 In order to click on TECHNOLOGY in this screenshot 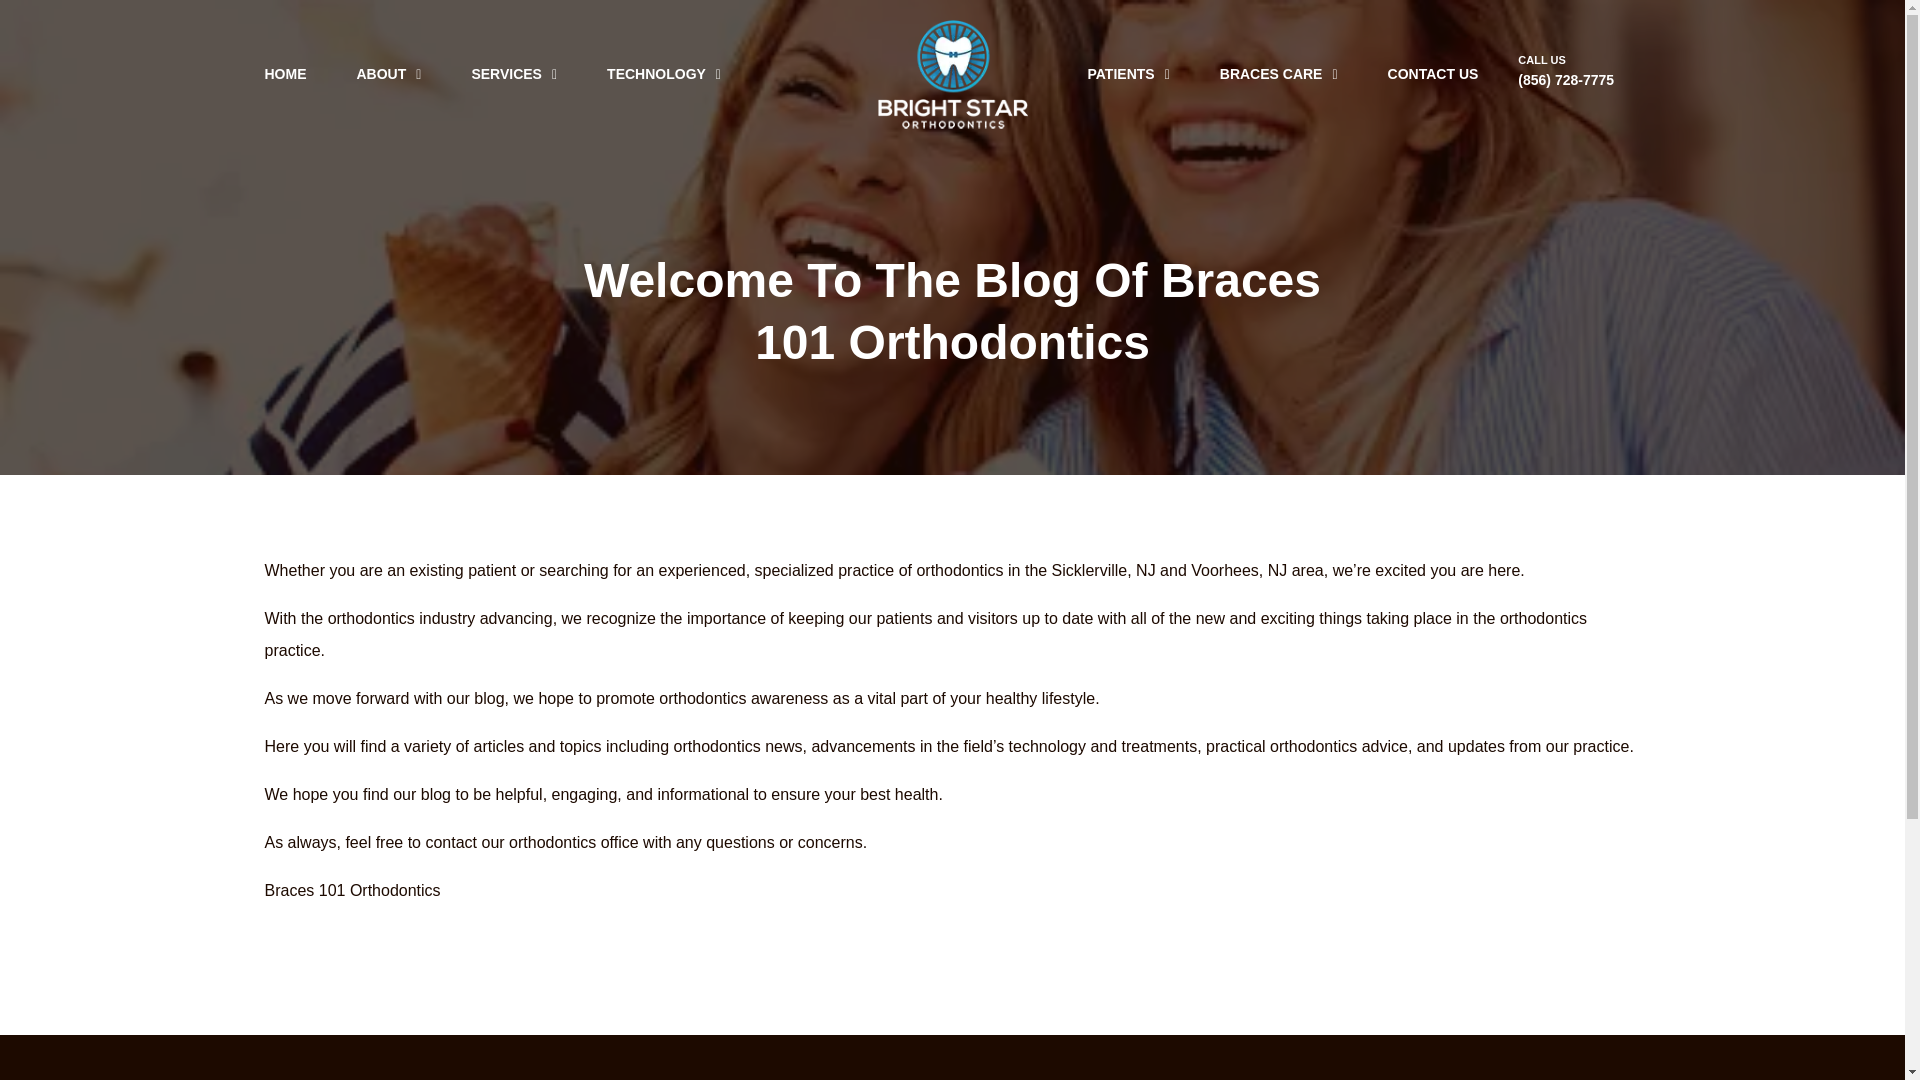, I will do `click(664, 74)`.